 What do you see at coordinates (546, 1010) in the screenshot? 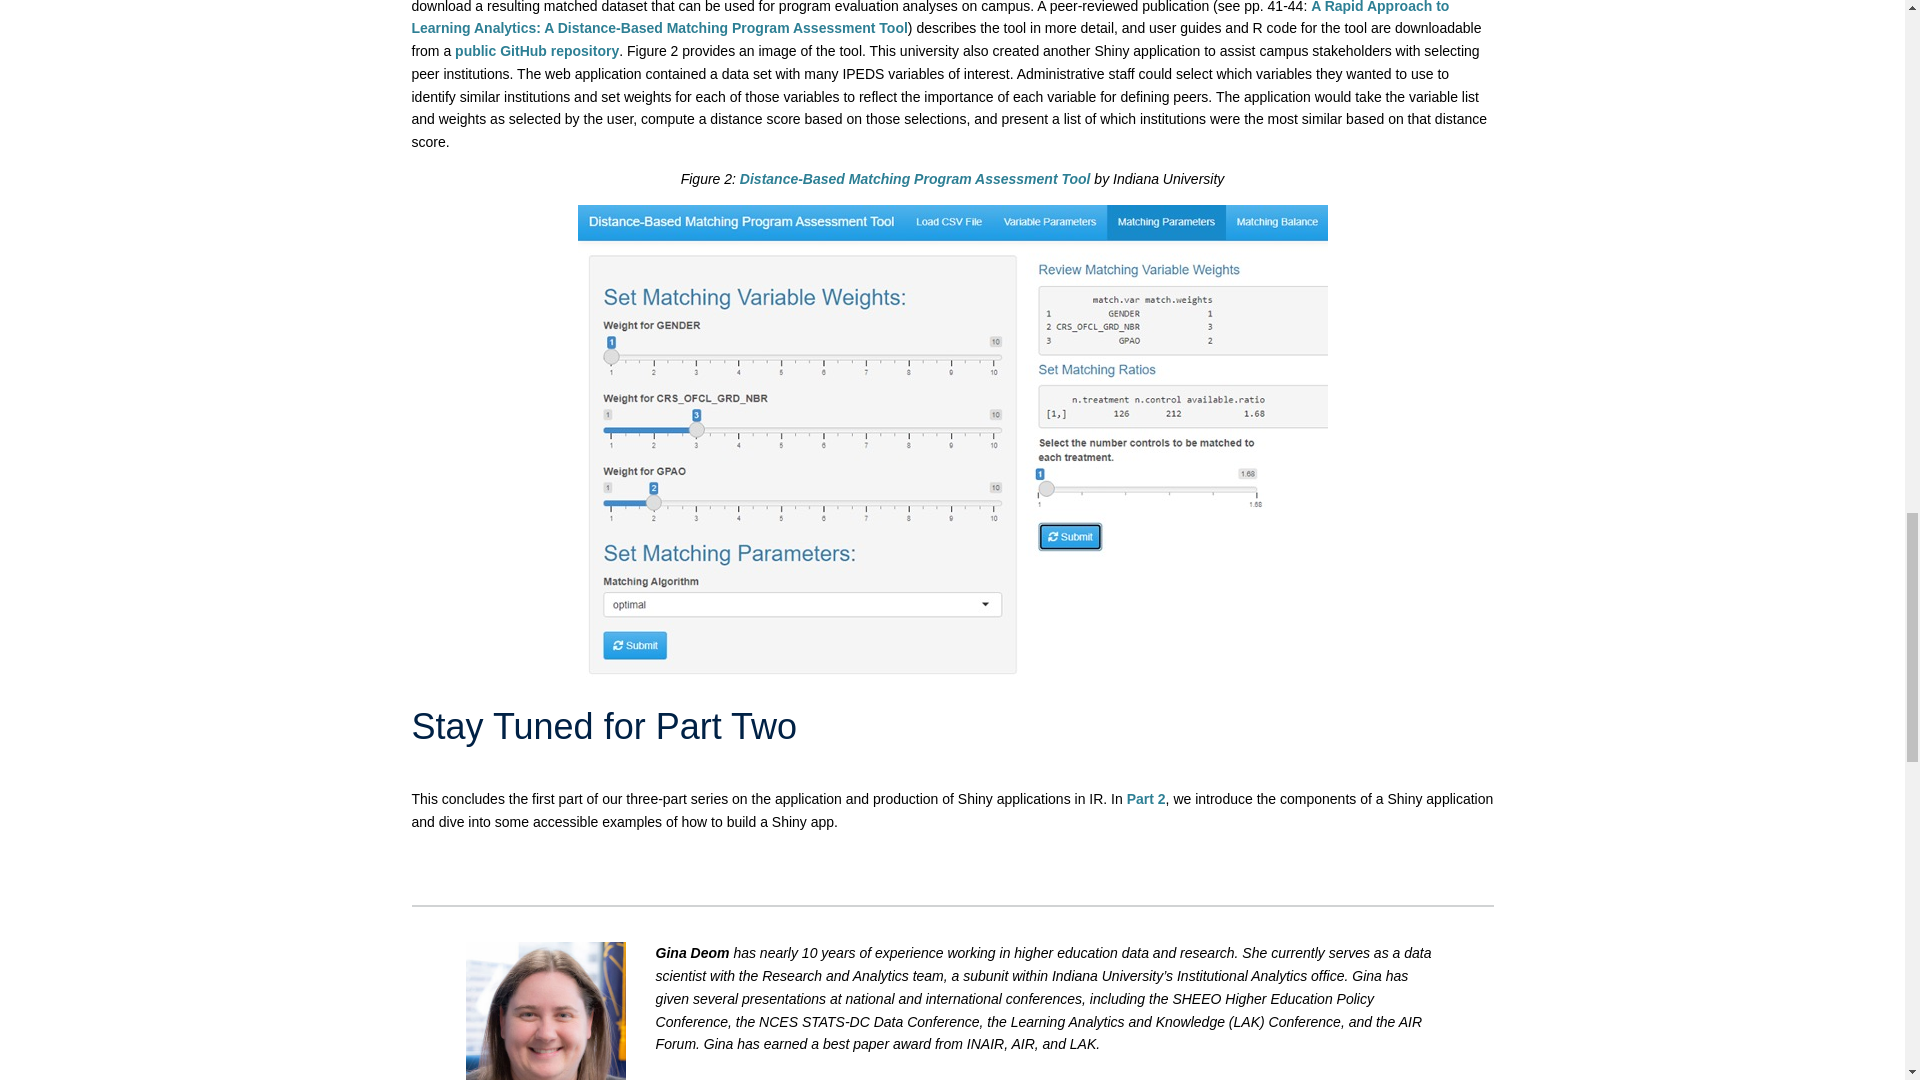
I see `Deom` at bounding box center [546, 1010].